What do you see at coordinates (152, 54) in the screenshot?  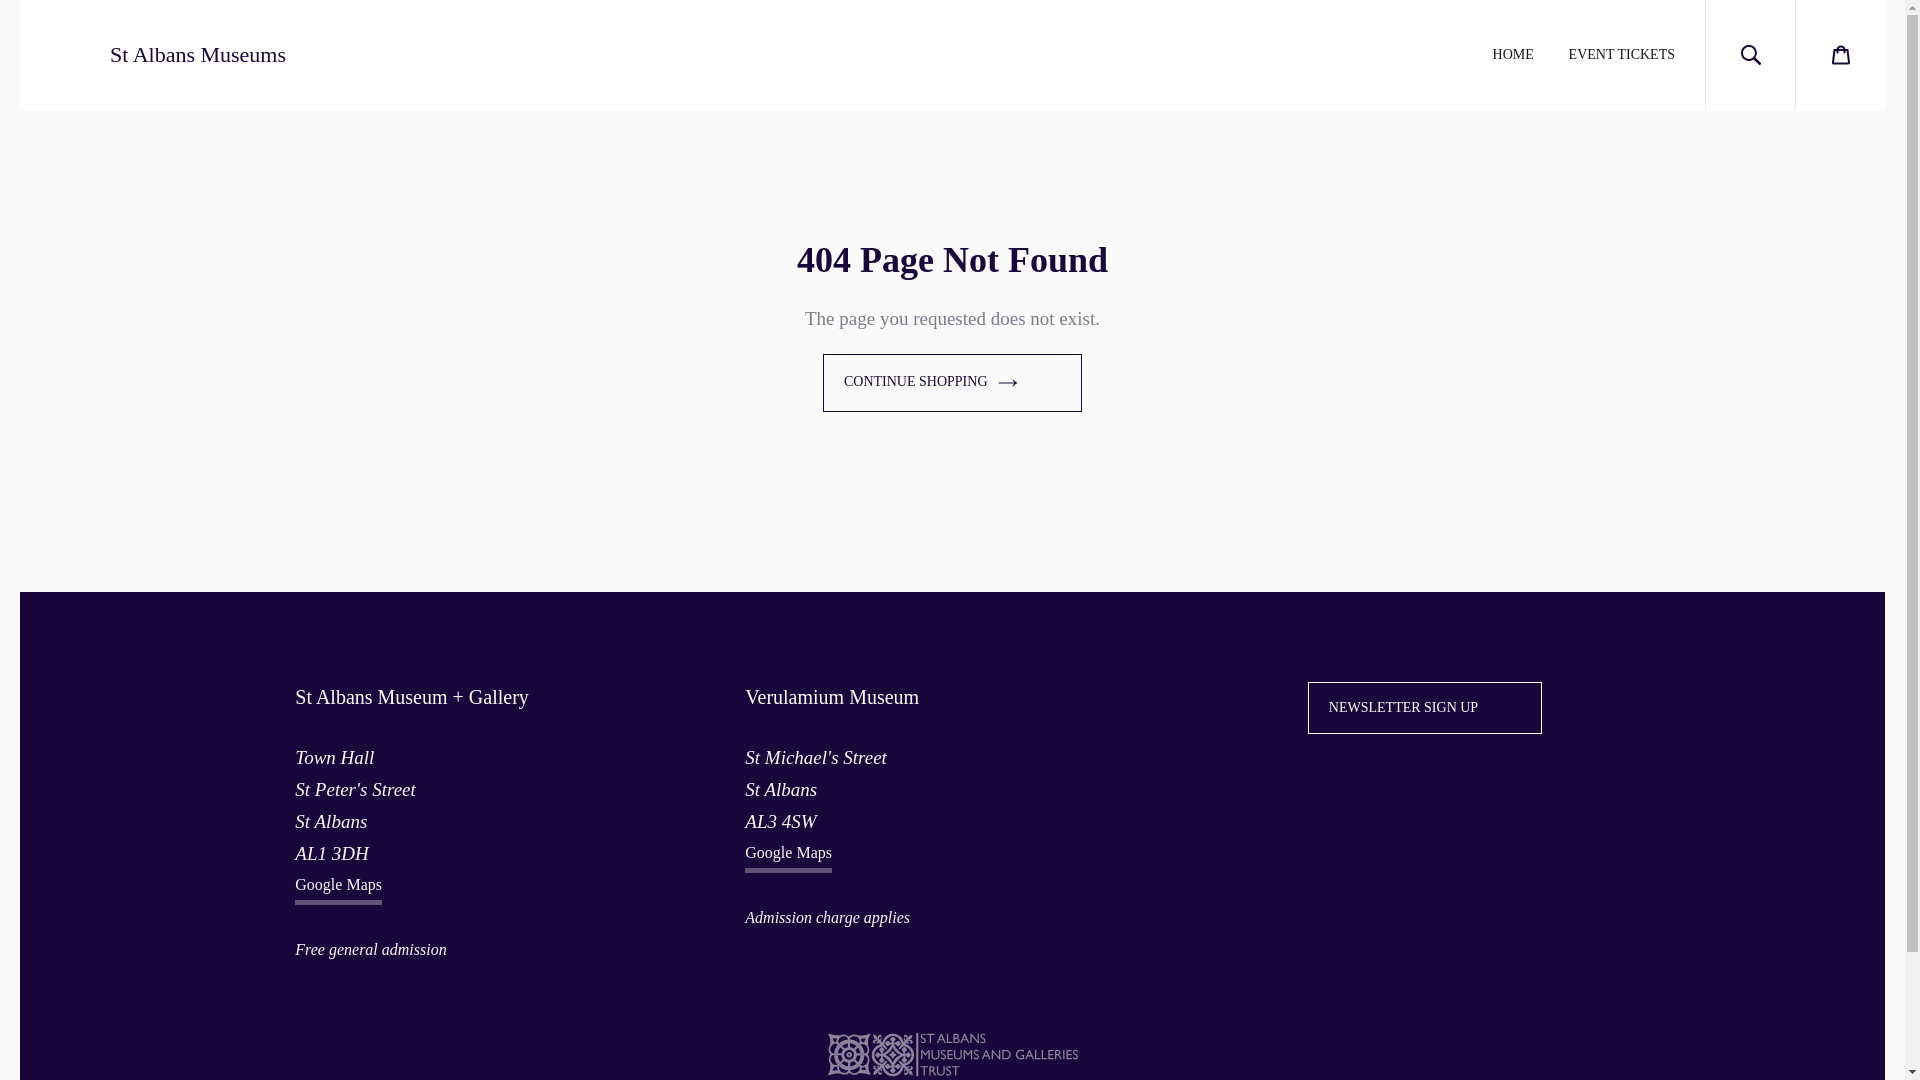 I see `Home` at bounding box center [152, 54].